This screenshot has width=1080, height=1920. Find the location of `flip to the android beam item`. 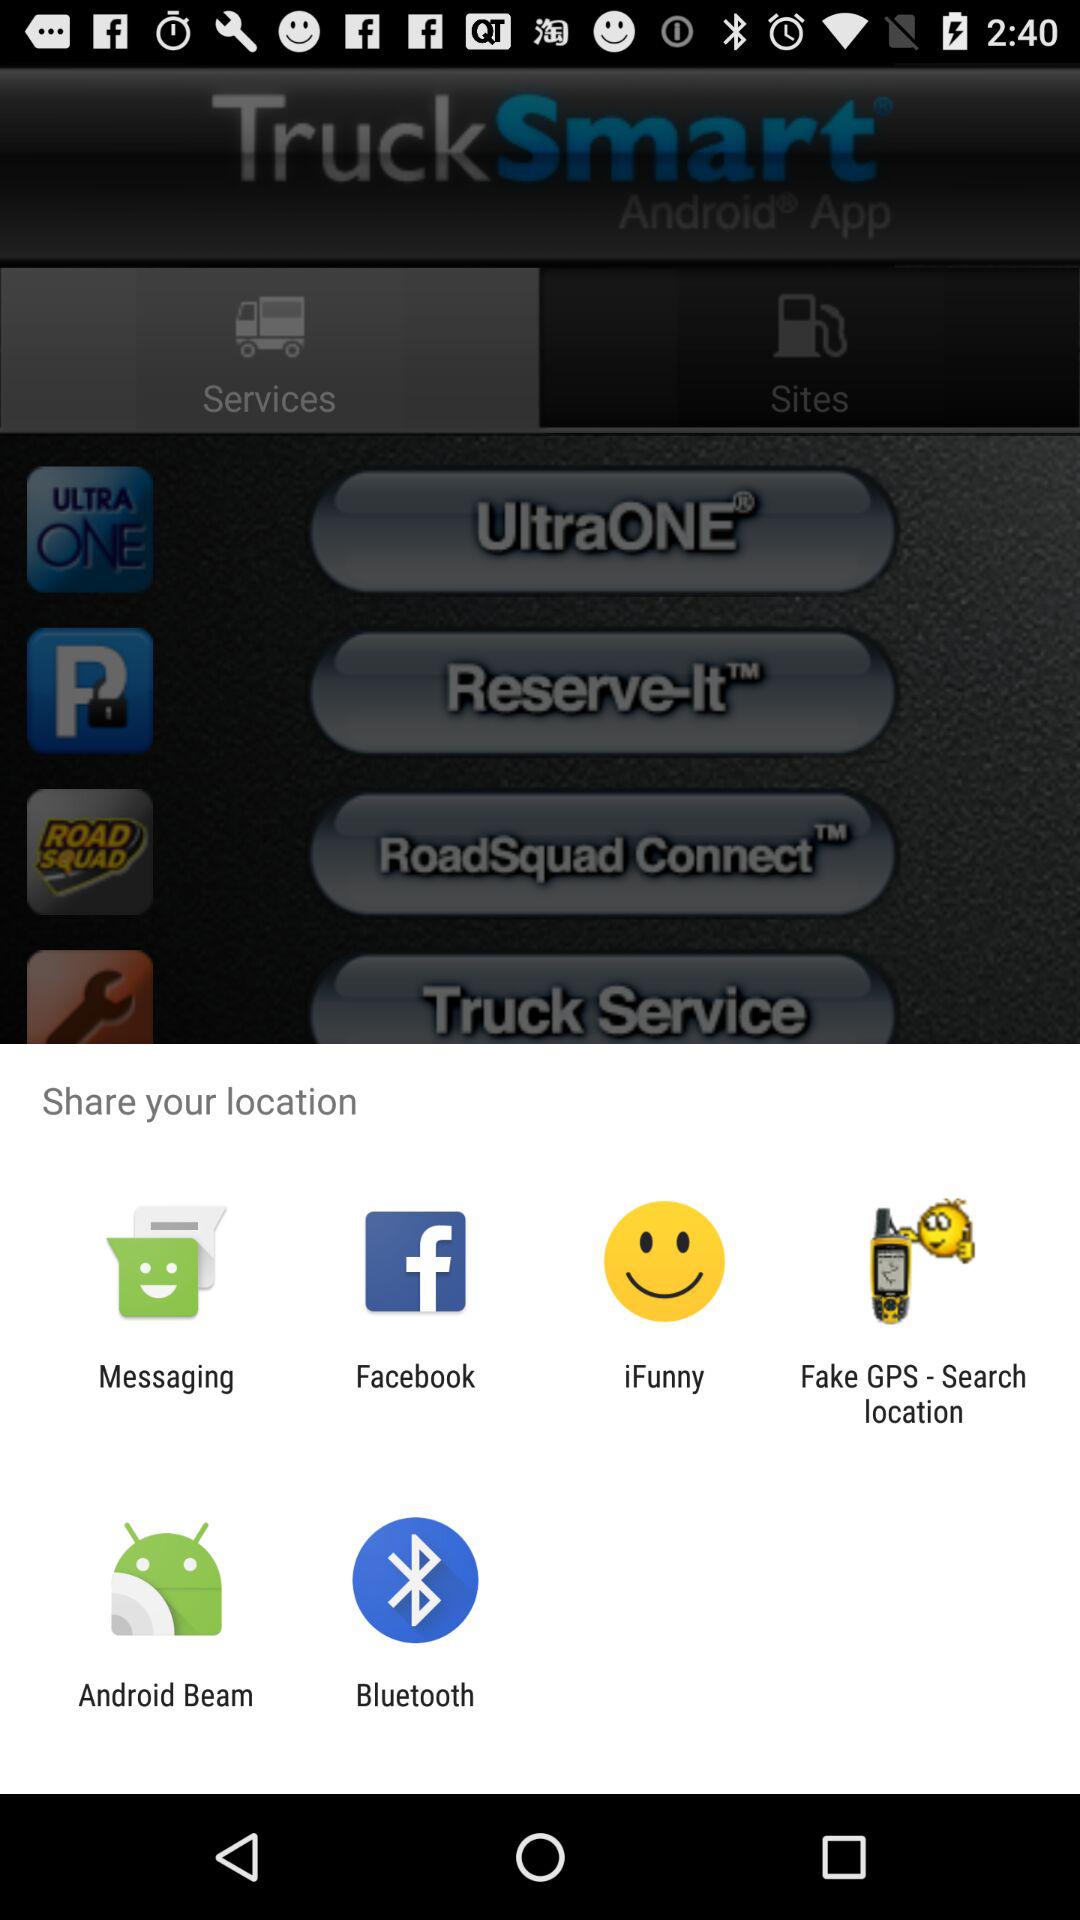

flip to the android beam item is located at coordinates (166, 1712).